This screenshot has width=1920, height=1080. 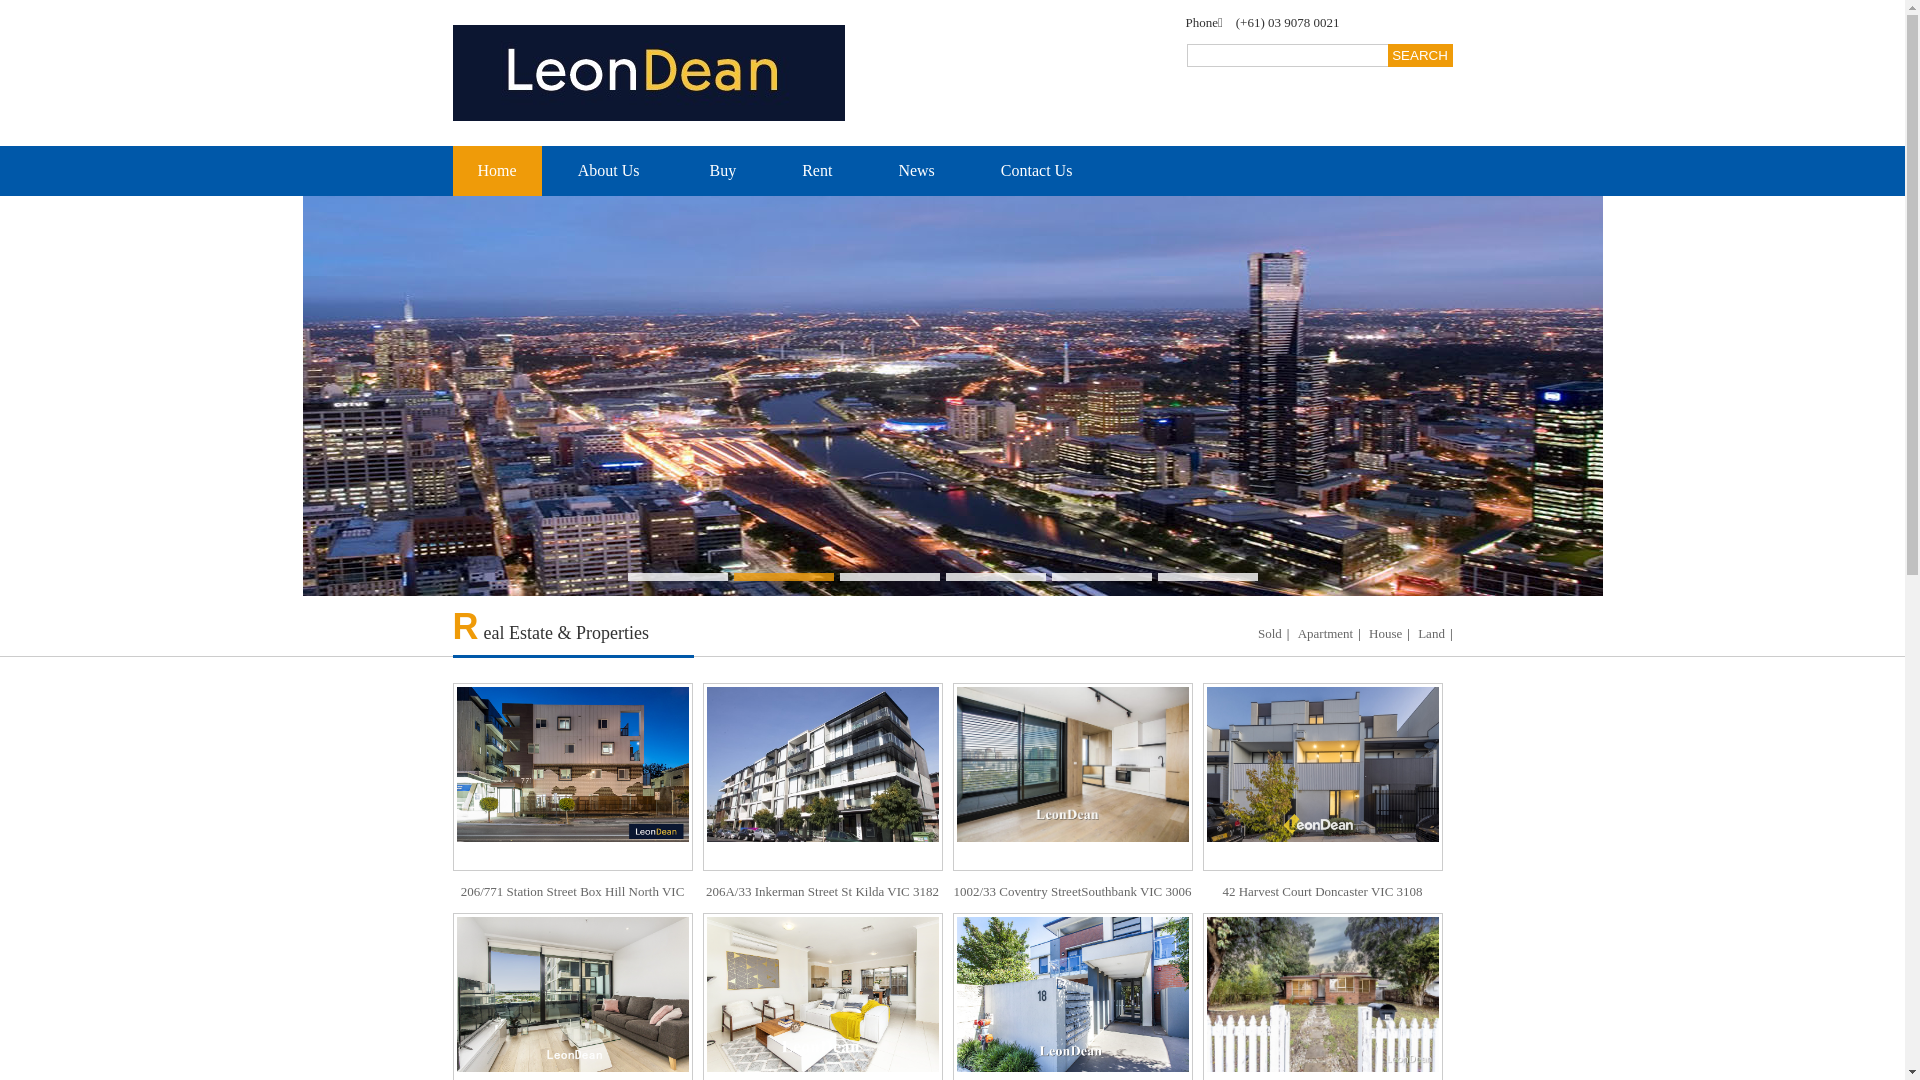 What do you see at coordinates (890, 577) in the screenshot?
I see `3` at bounding box center [890, 577].